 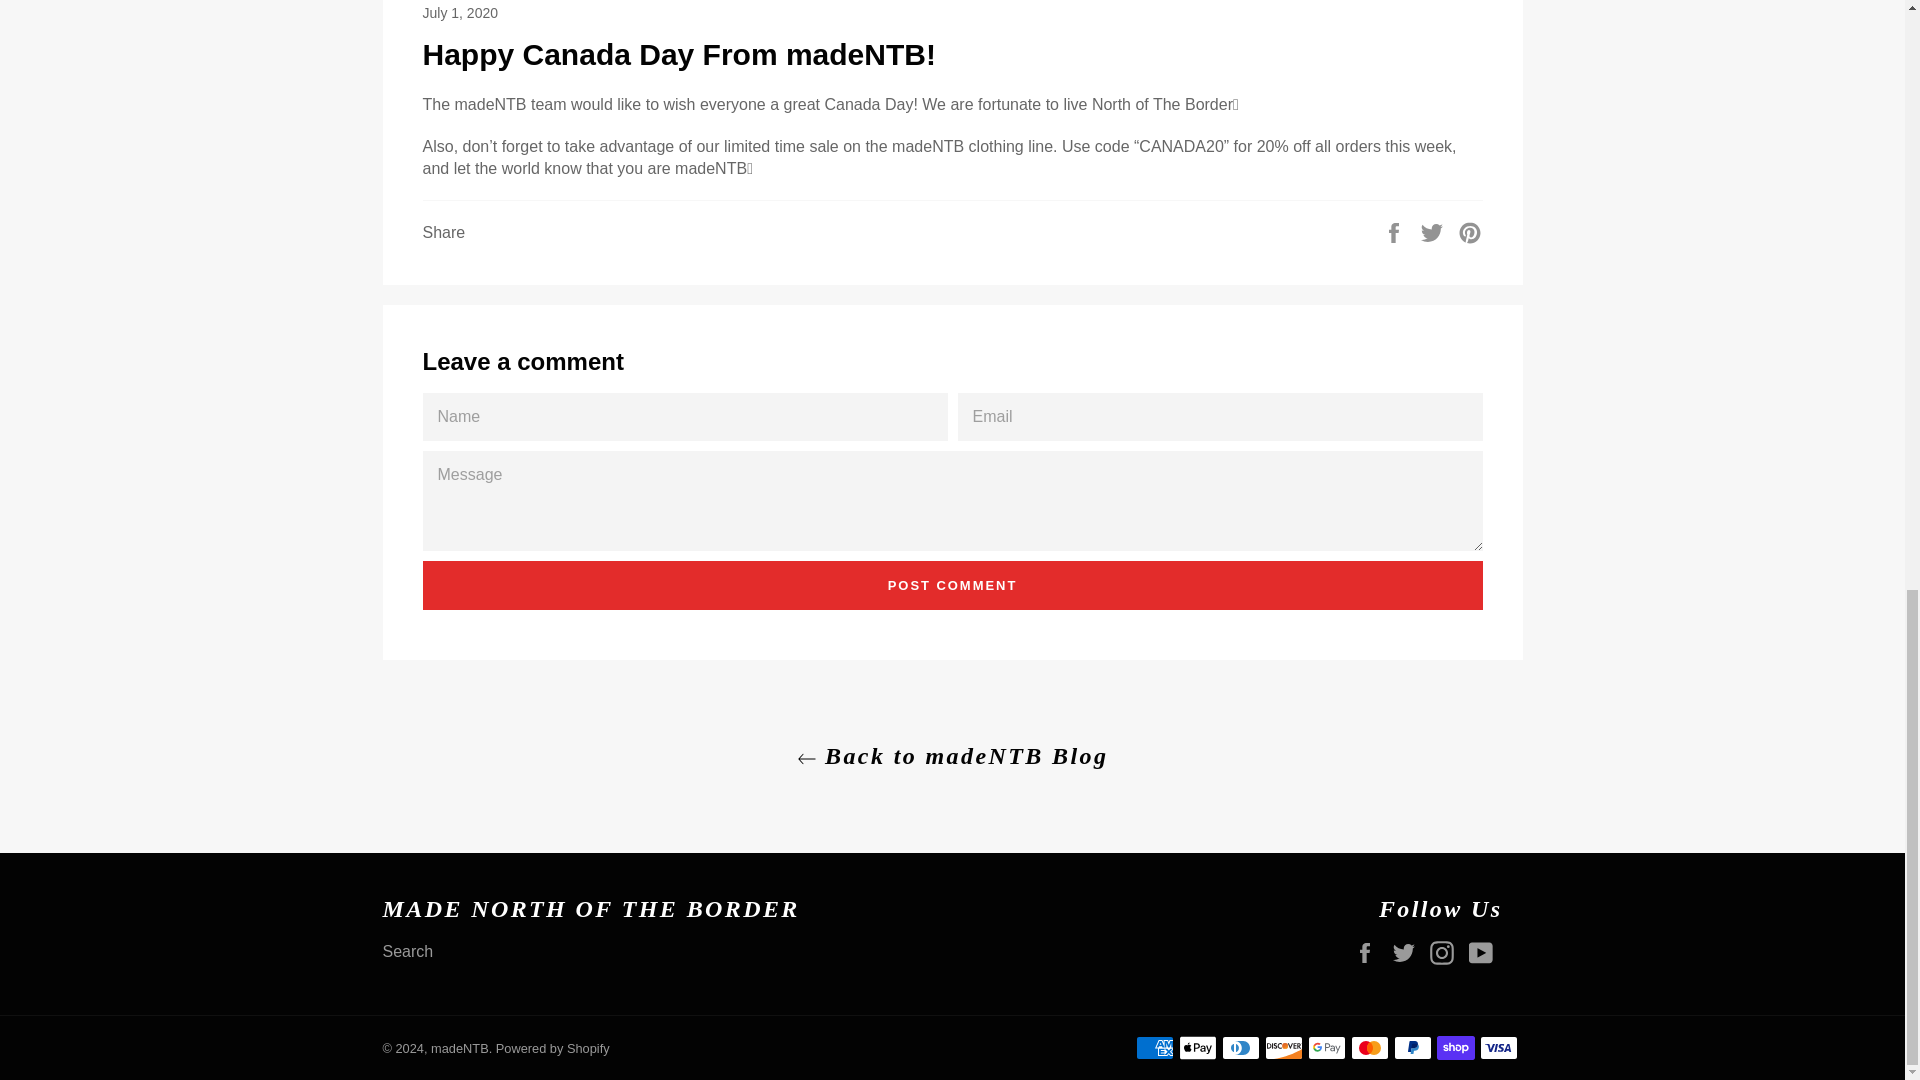 I want to click on Powered by Shopify, so click(x=552, y=1048).